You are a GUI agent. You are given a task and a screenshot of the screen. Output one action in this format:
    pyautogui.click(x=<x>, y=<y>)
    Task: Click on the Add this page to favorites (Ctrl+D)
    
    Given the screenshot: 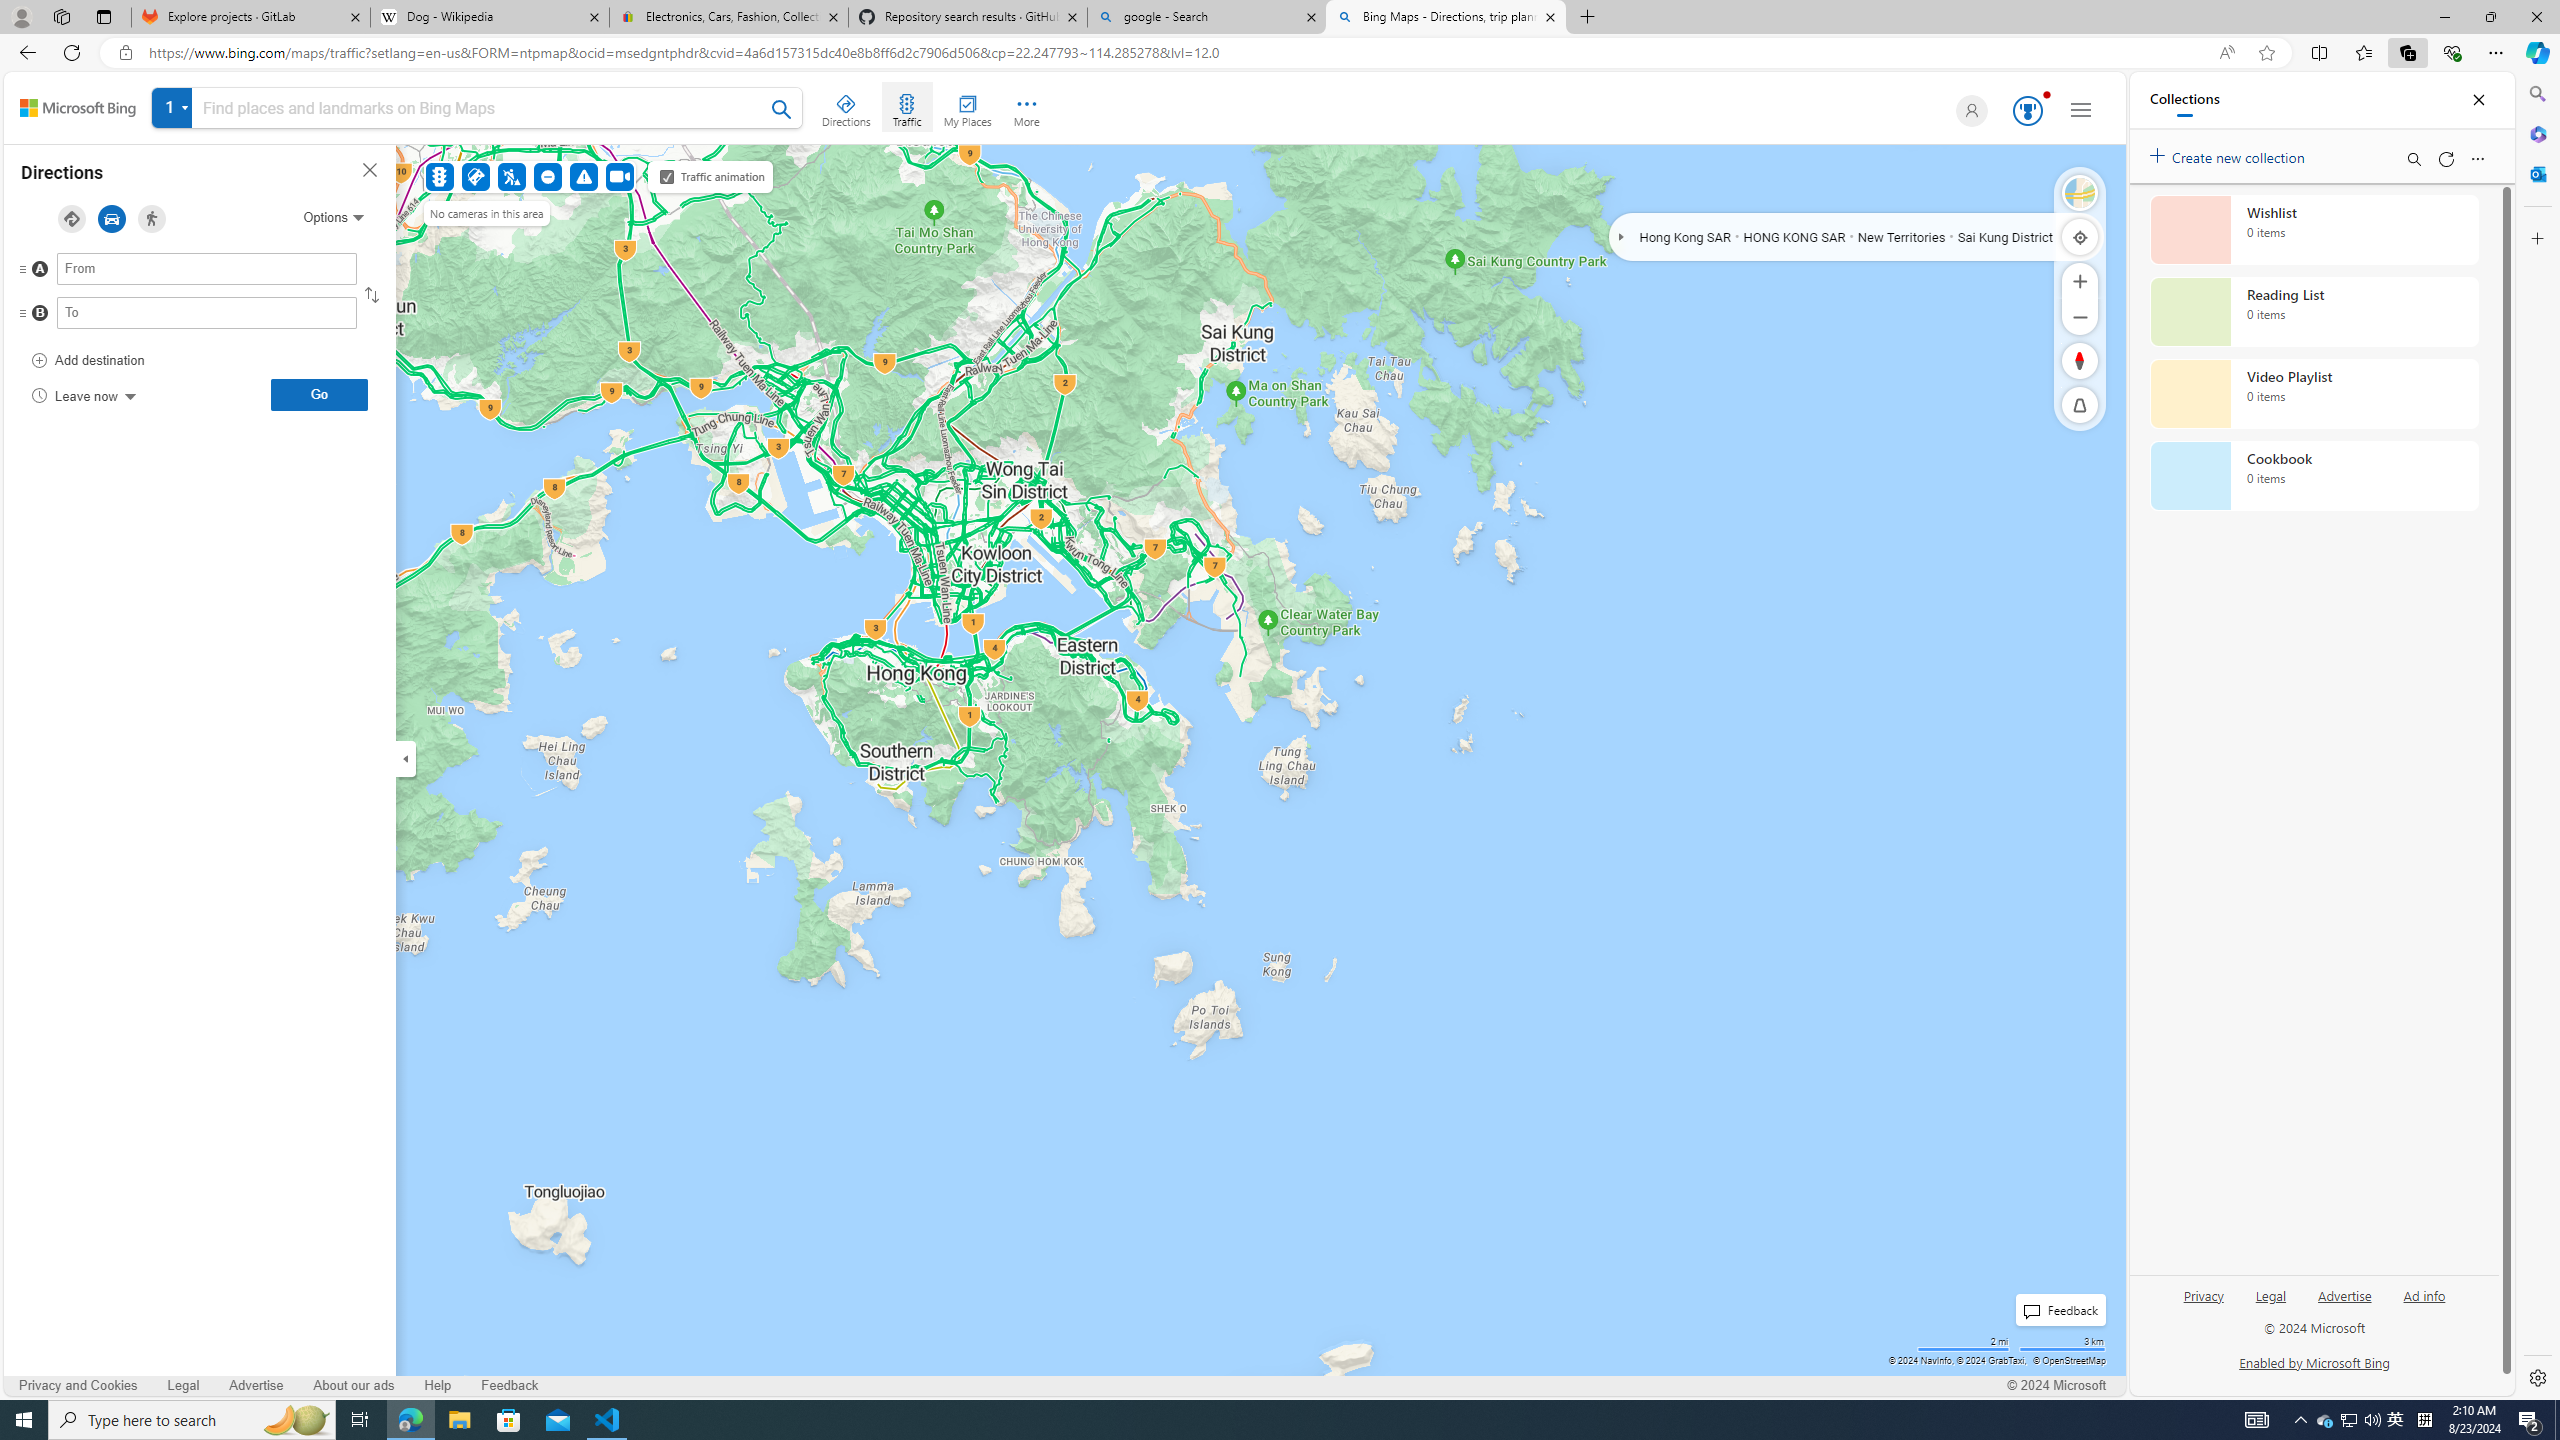 What is the action you would take?
    pyautogui.click(x=2266, y=53)
    